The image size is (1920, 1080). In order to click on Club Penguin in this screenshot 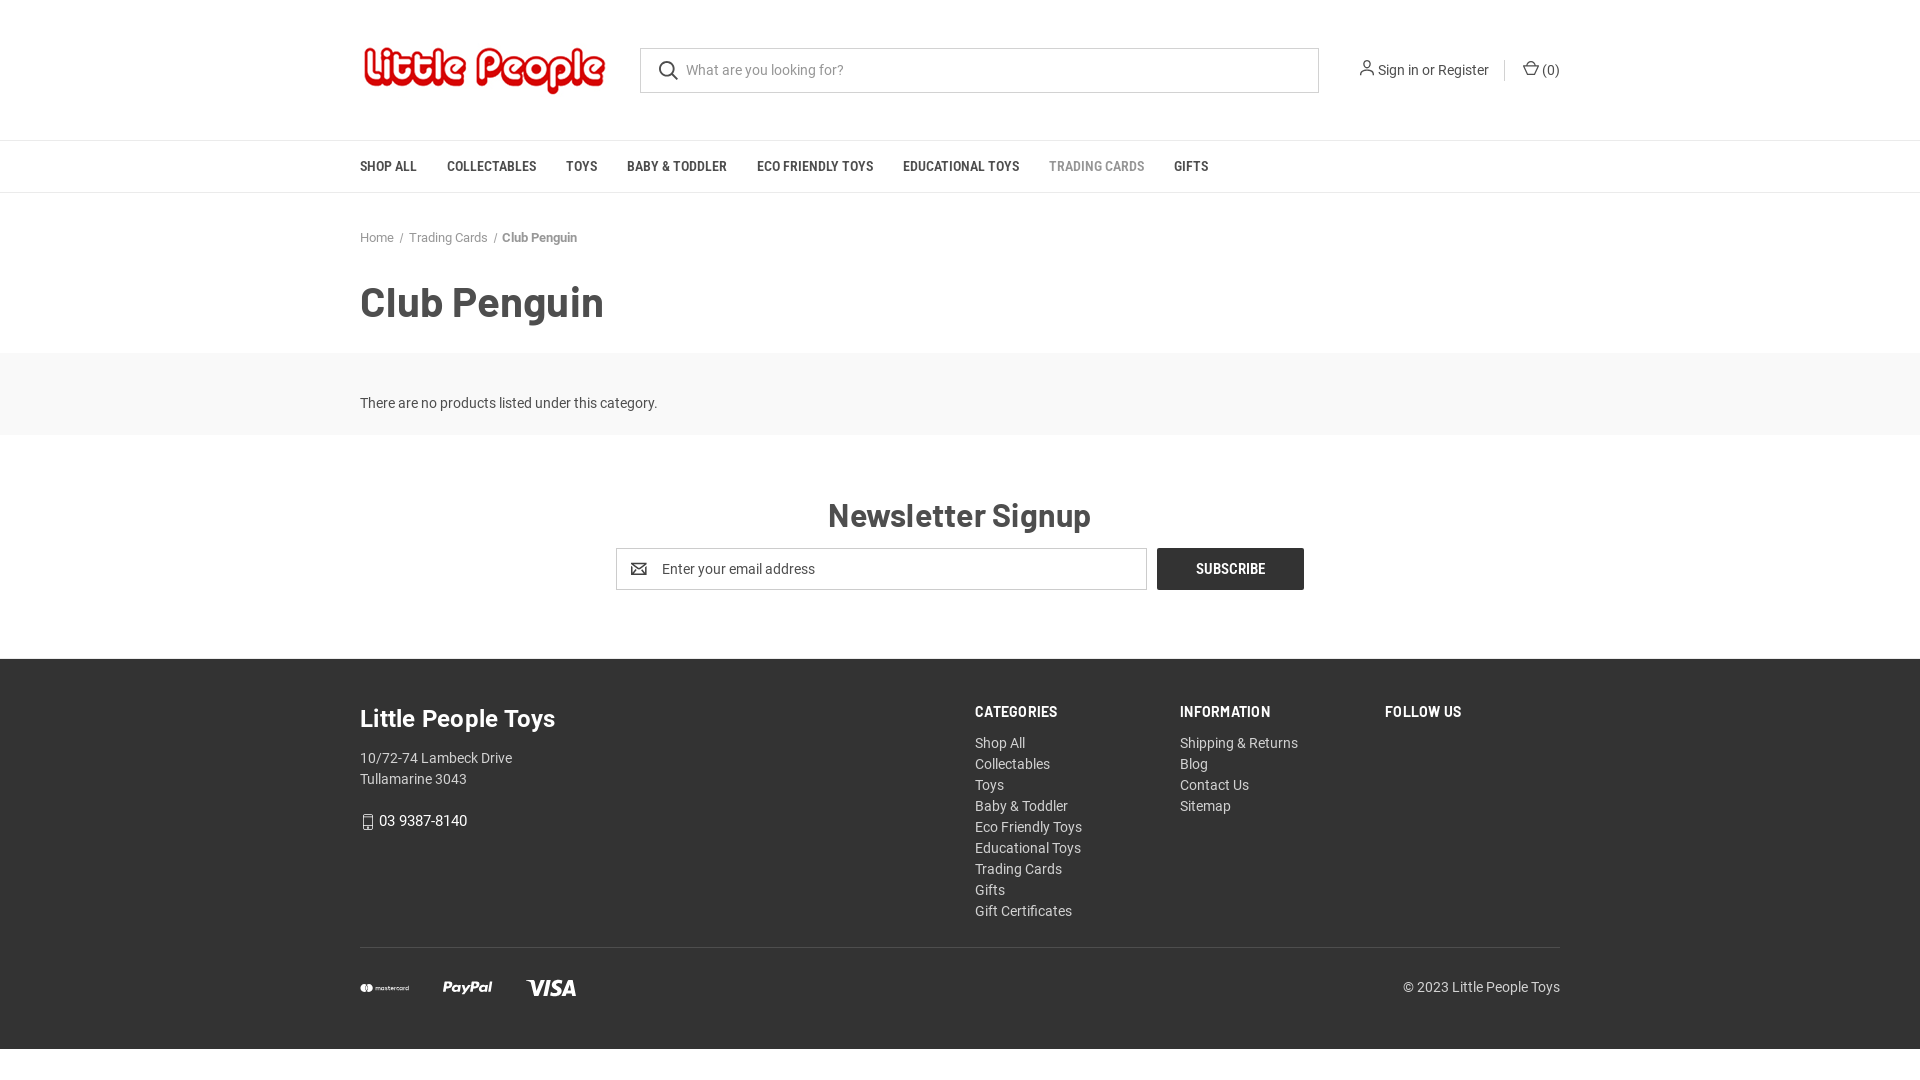, I will do `click(540, 238)`.